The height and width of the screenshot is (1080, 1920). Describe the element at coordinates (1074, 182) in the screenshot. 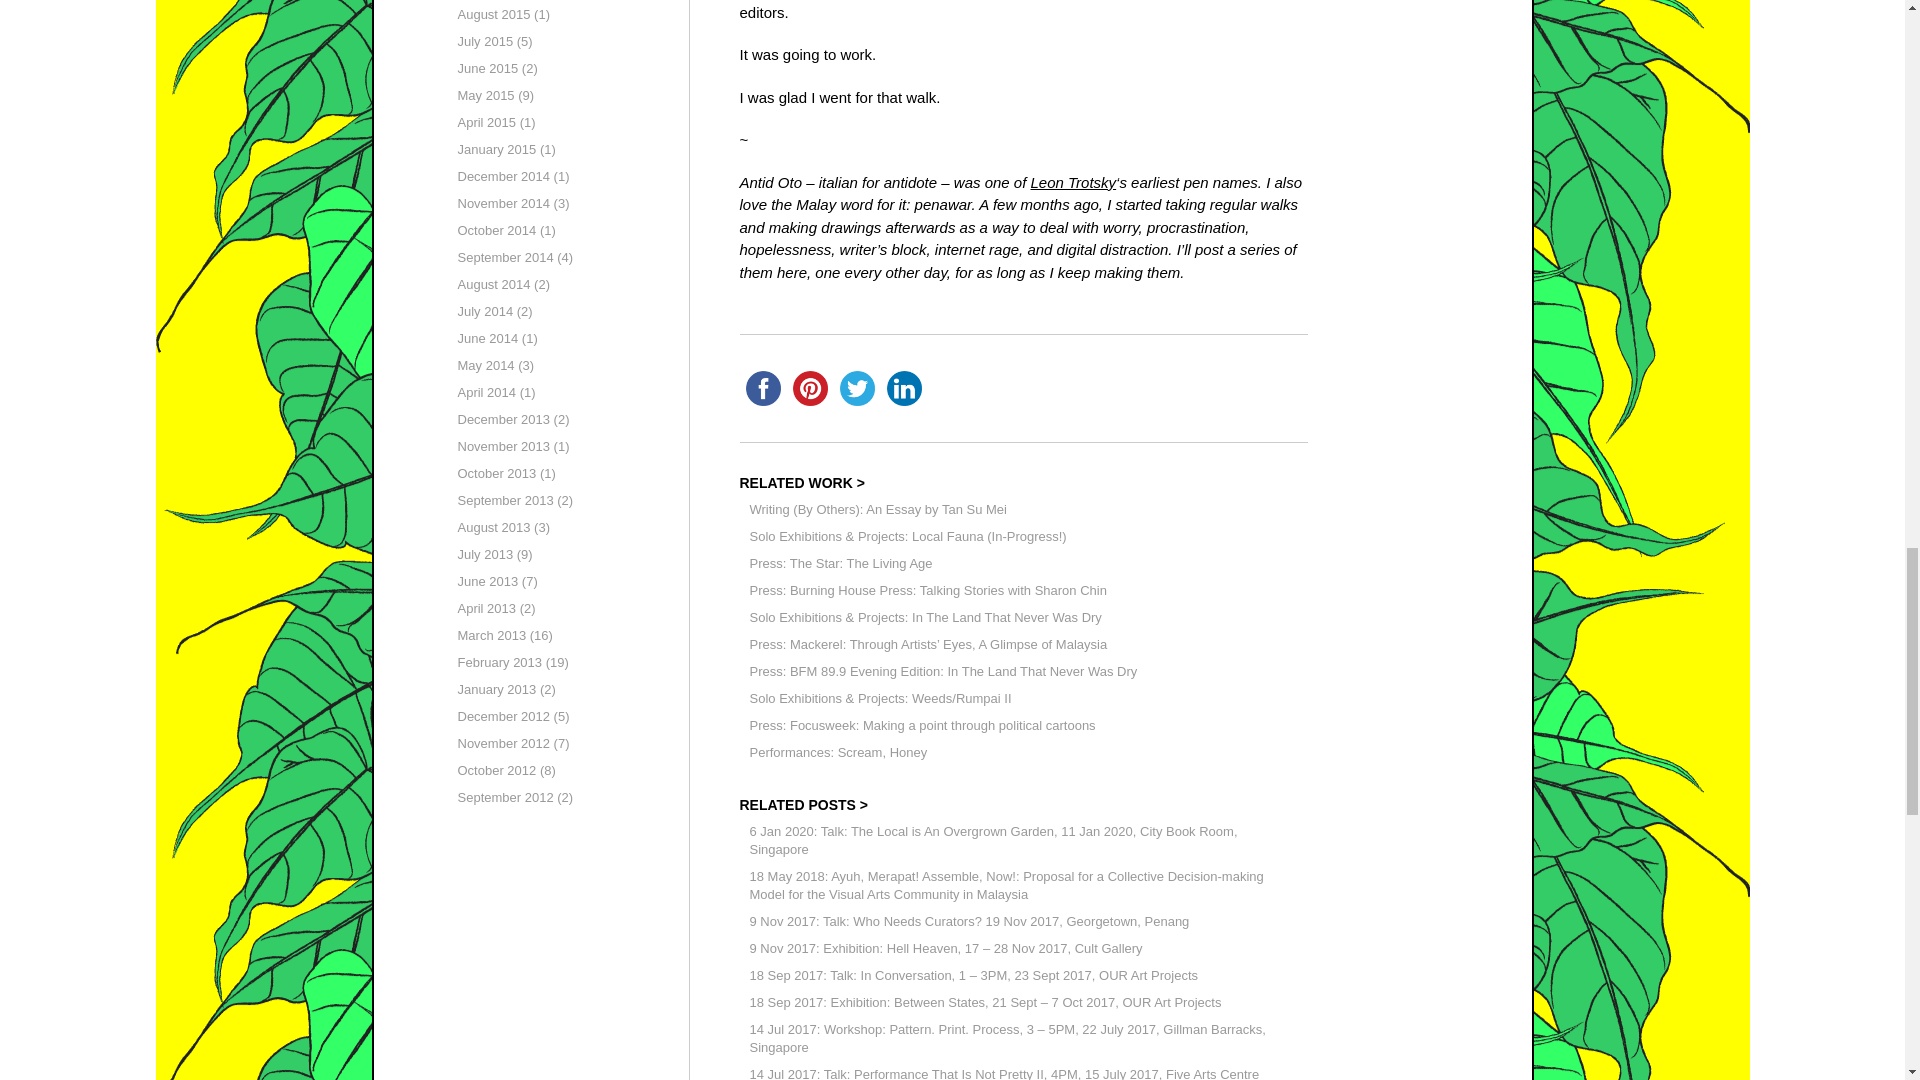

I see `Leon Trotsky` at that location.